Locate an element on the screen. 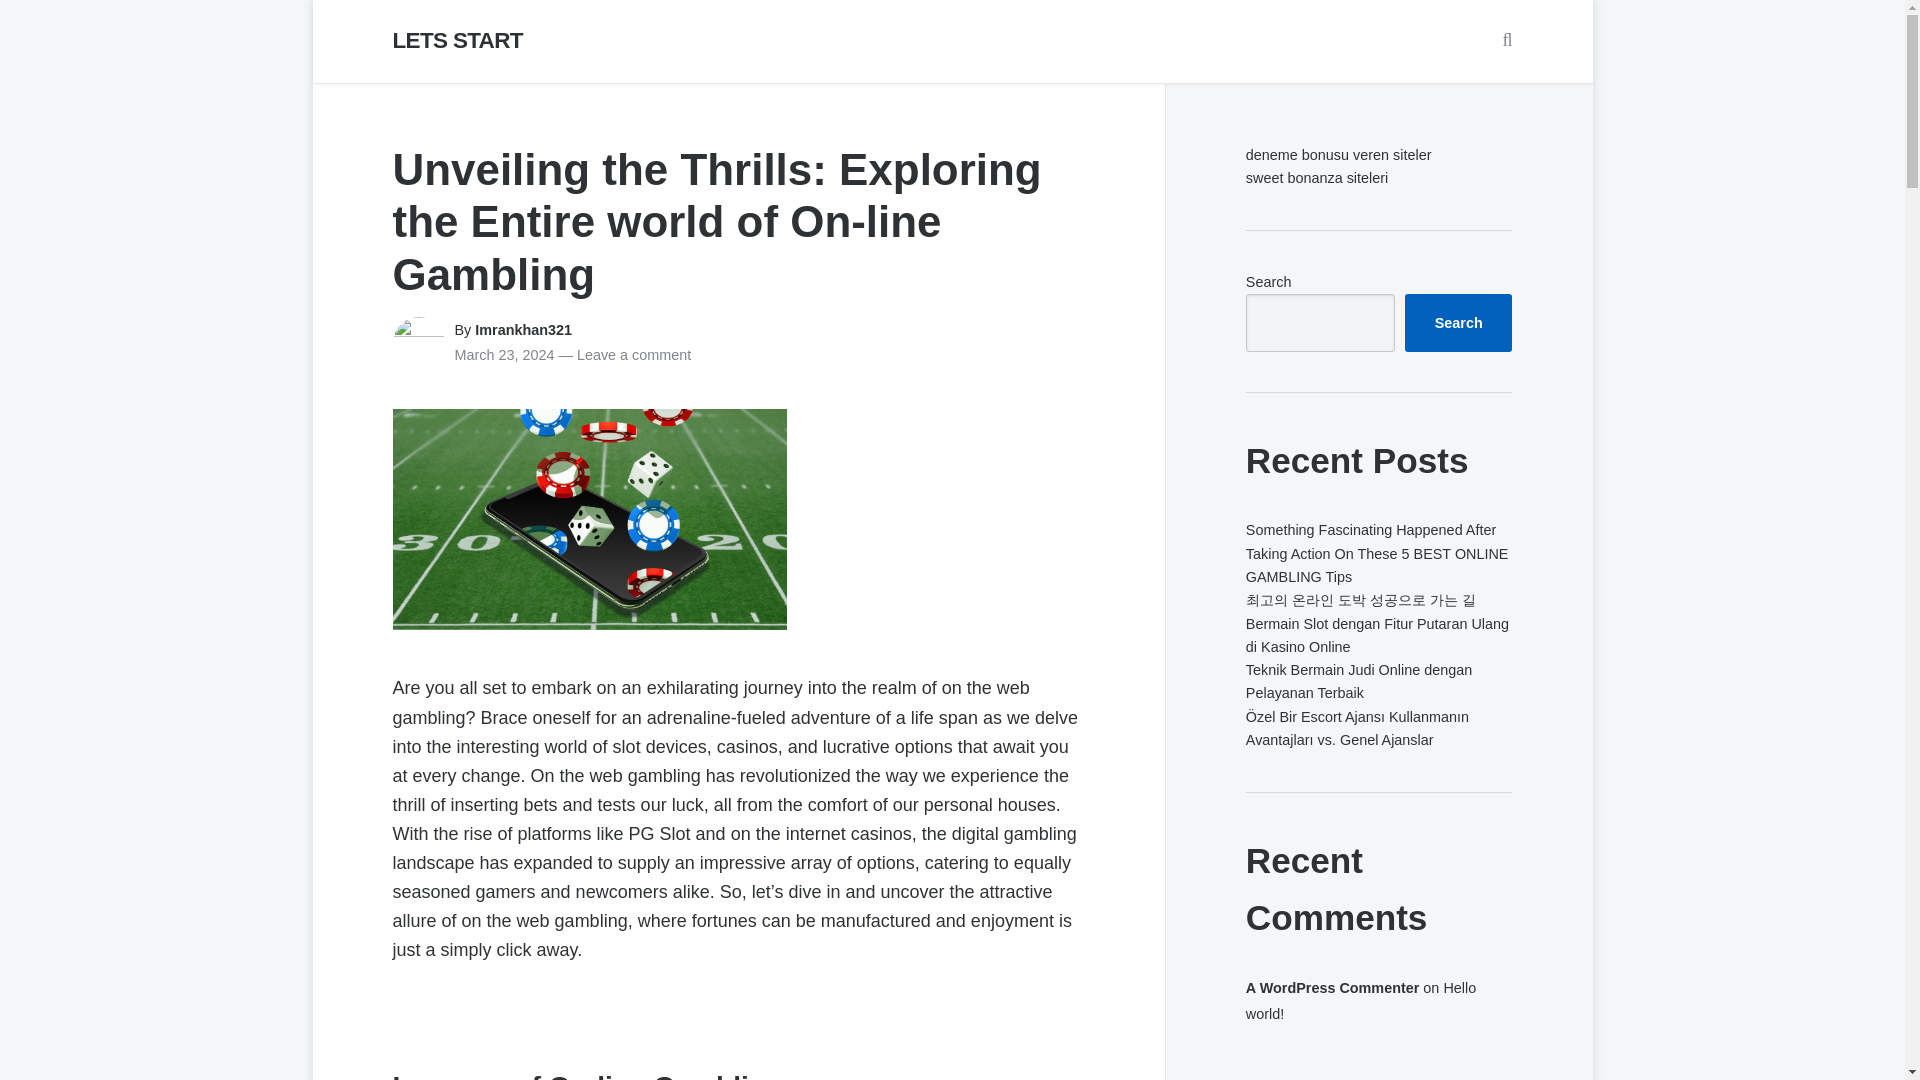 Image resolution: width=1920 pixels, height=1080 pixels. Search is located at coordinates (1499, 41).